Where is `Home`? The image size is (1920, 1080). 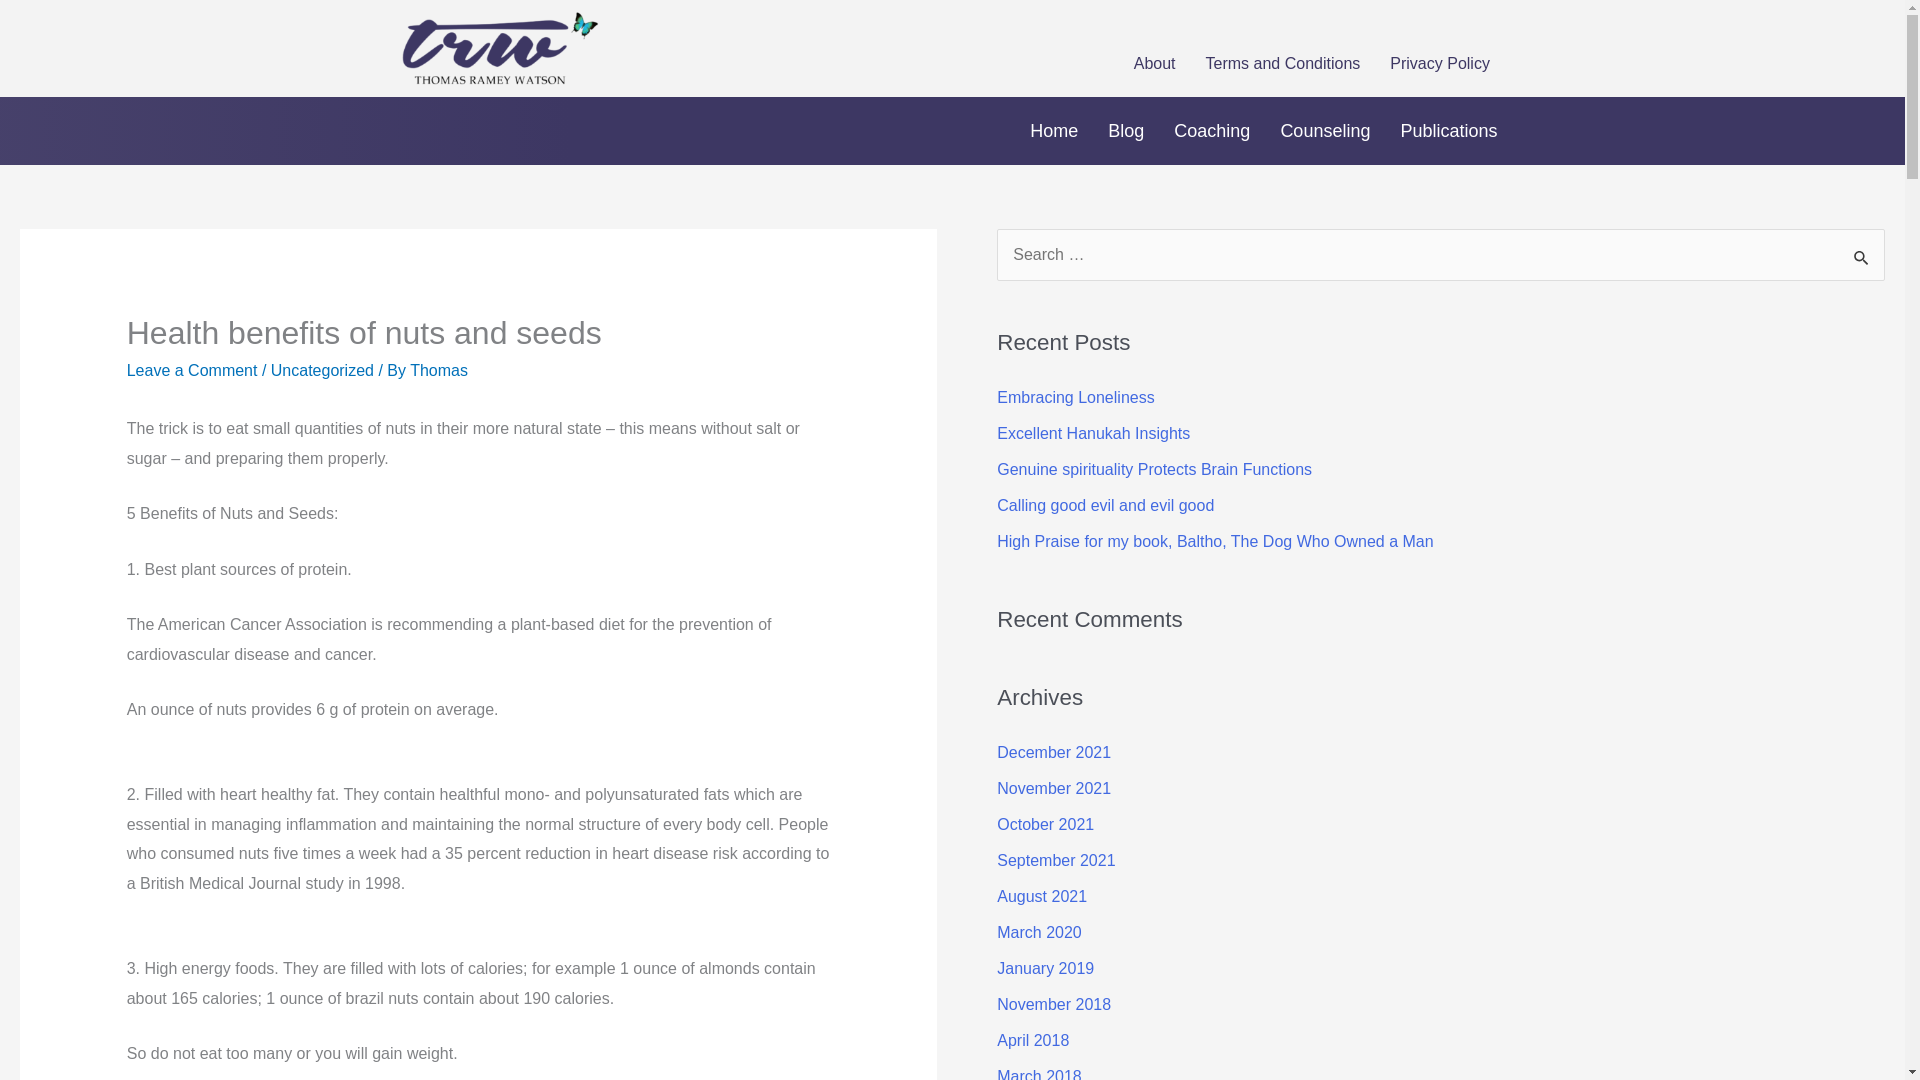
Home is located at coordinates (1054, 130).